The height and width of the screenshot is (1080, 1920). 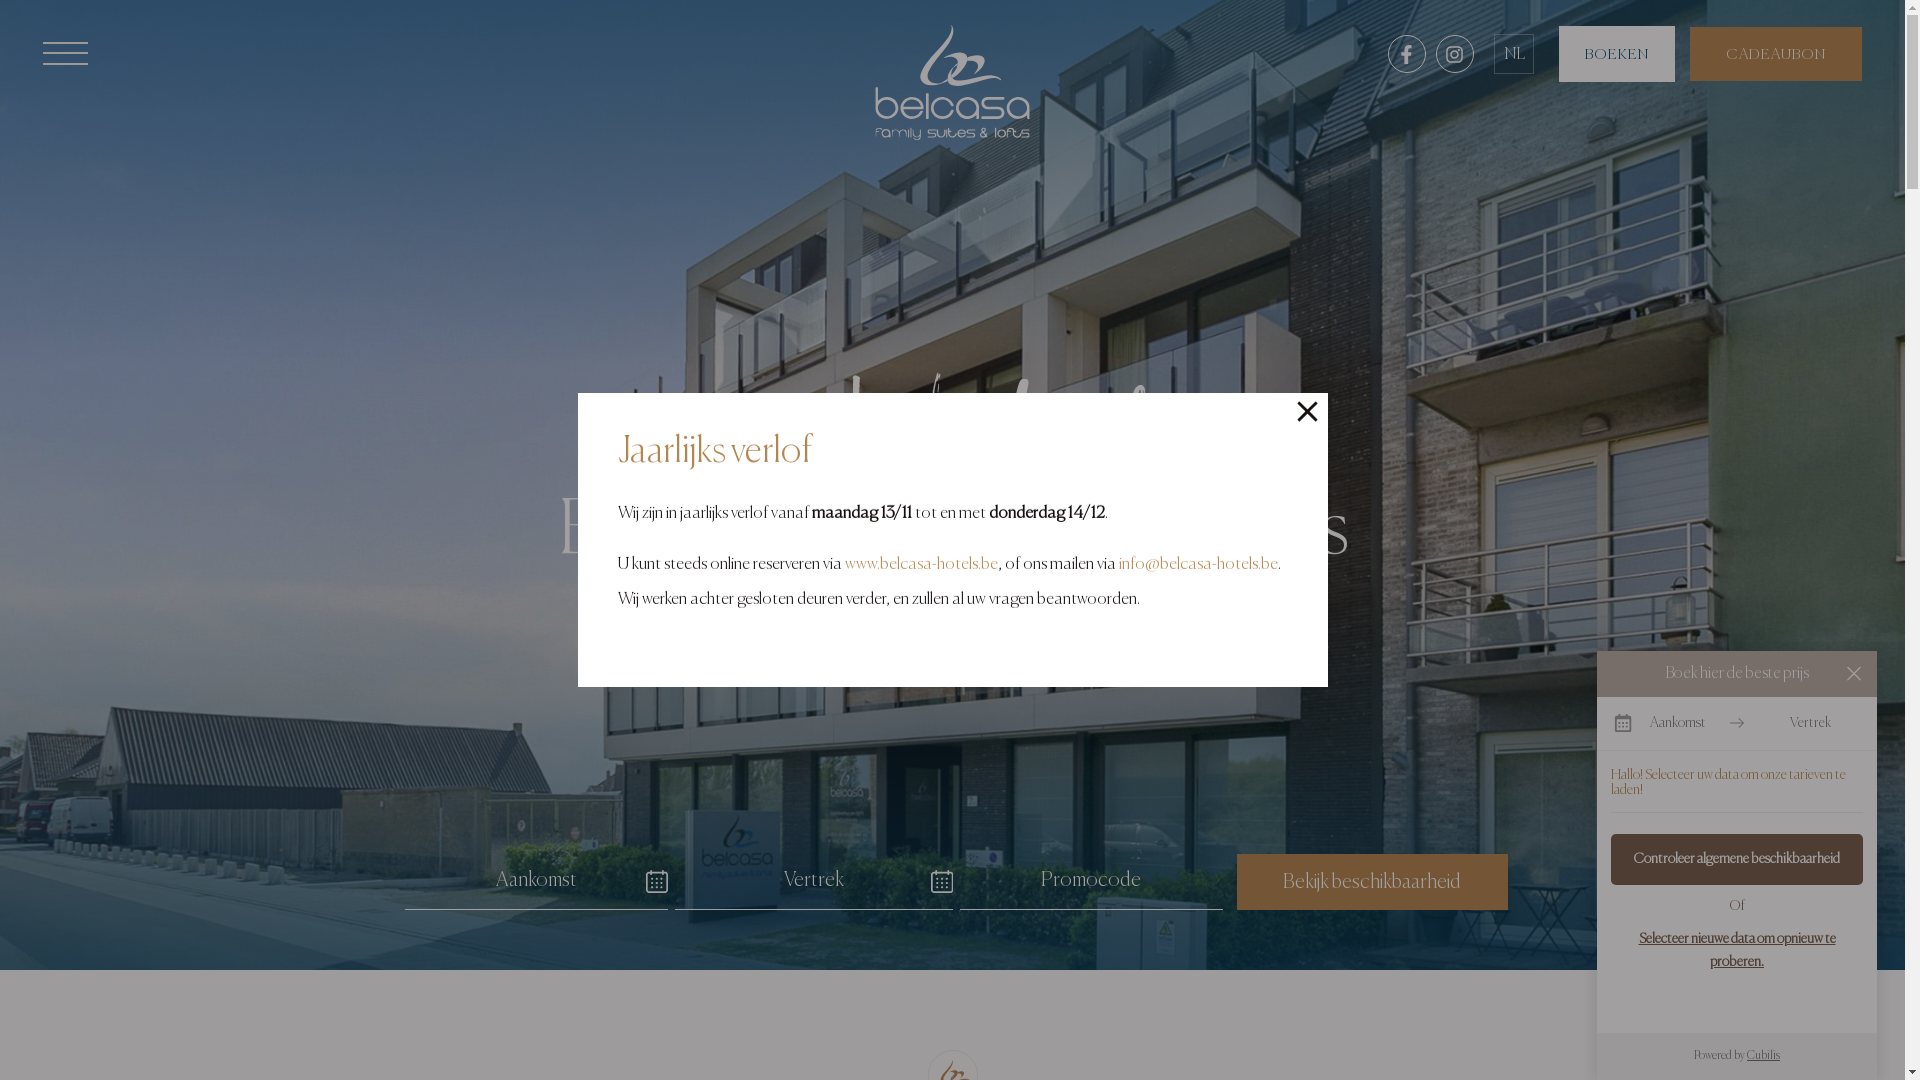 I want to click on BOEKEN, so click(x=1617, y=54).